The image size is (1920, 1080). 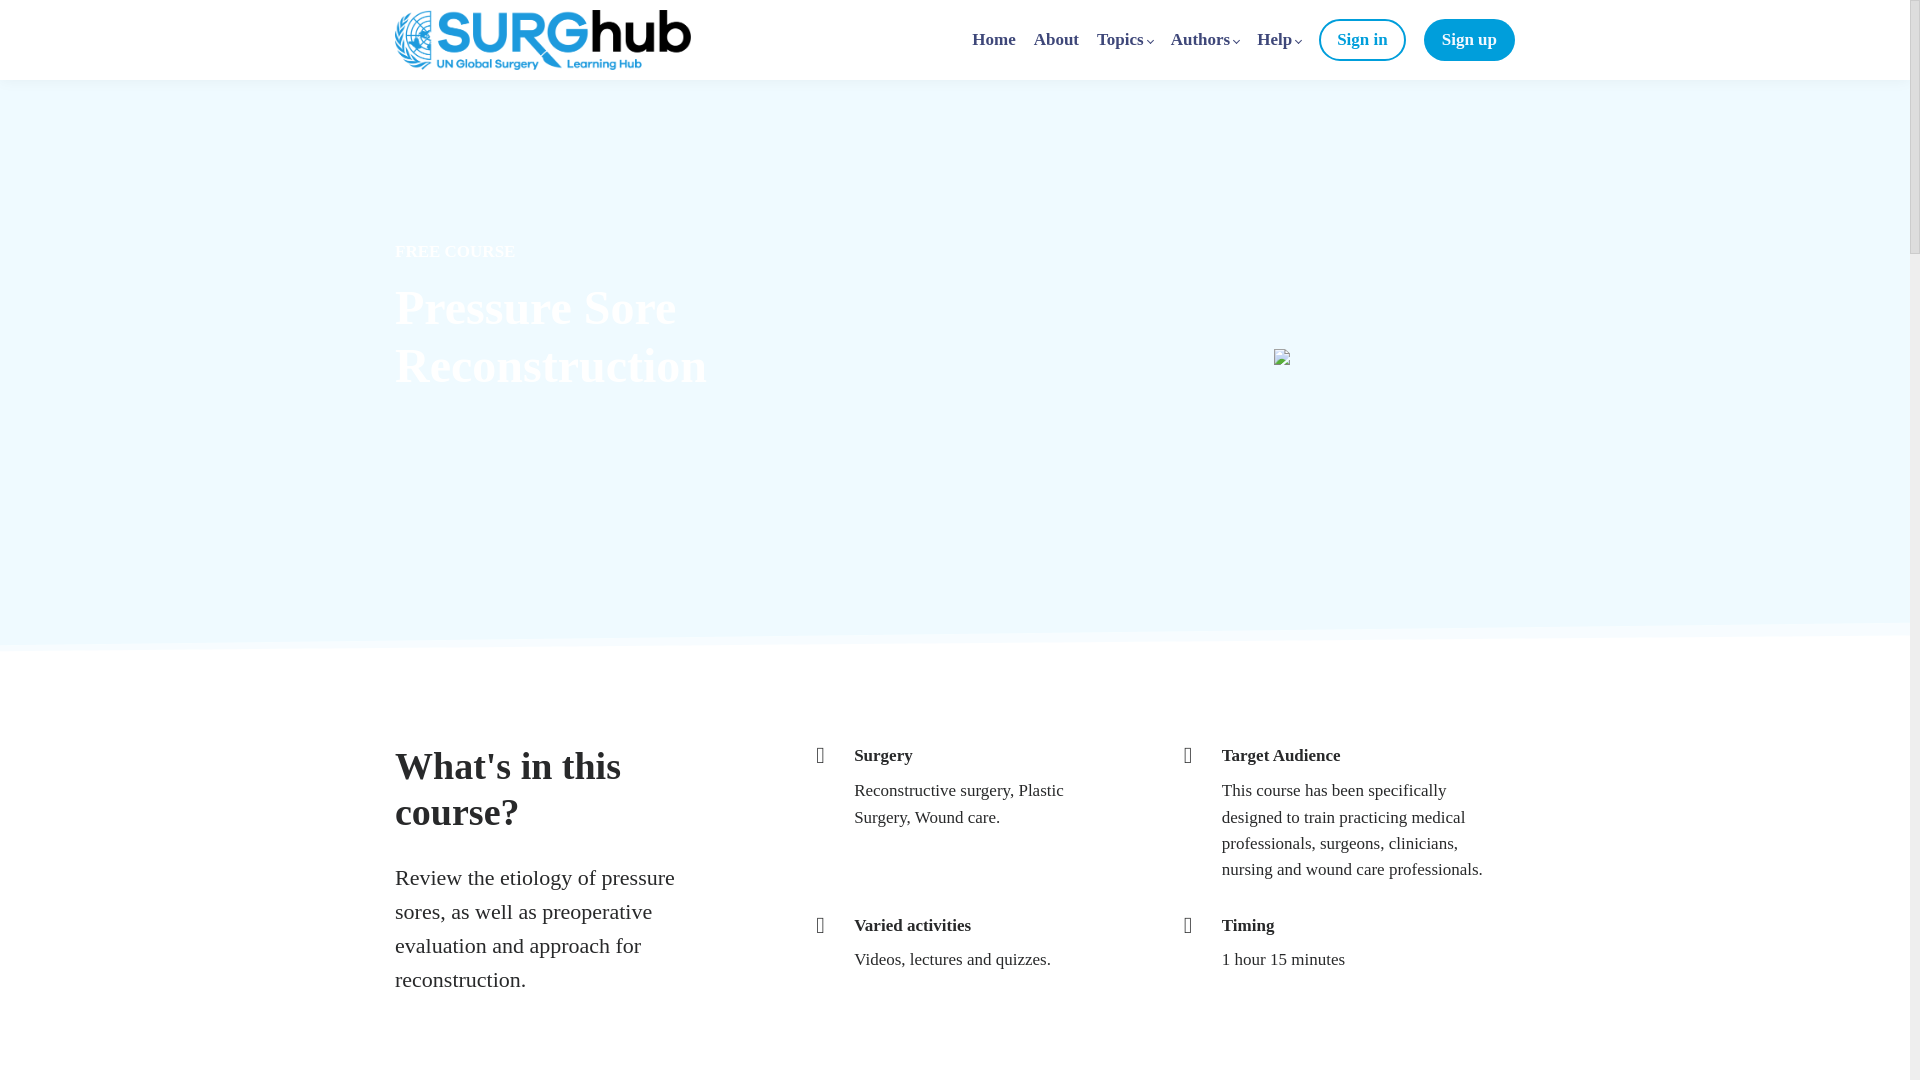 I want to click on Topics, so click(x=1124, y=40).